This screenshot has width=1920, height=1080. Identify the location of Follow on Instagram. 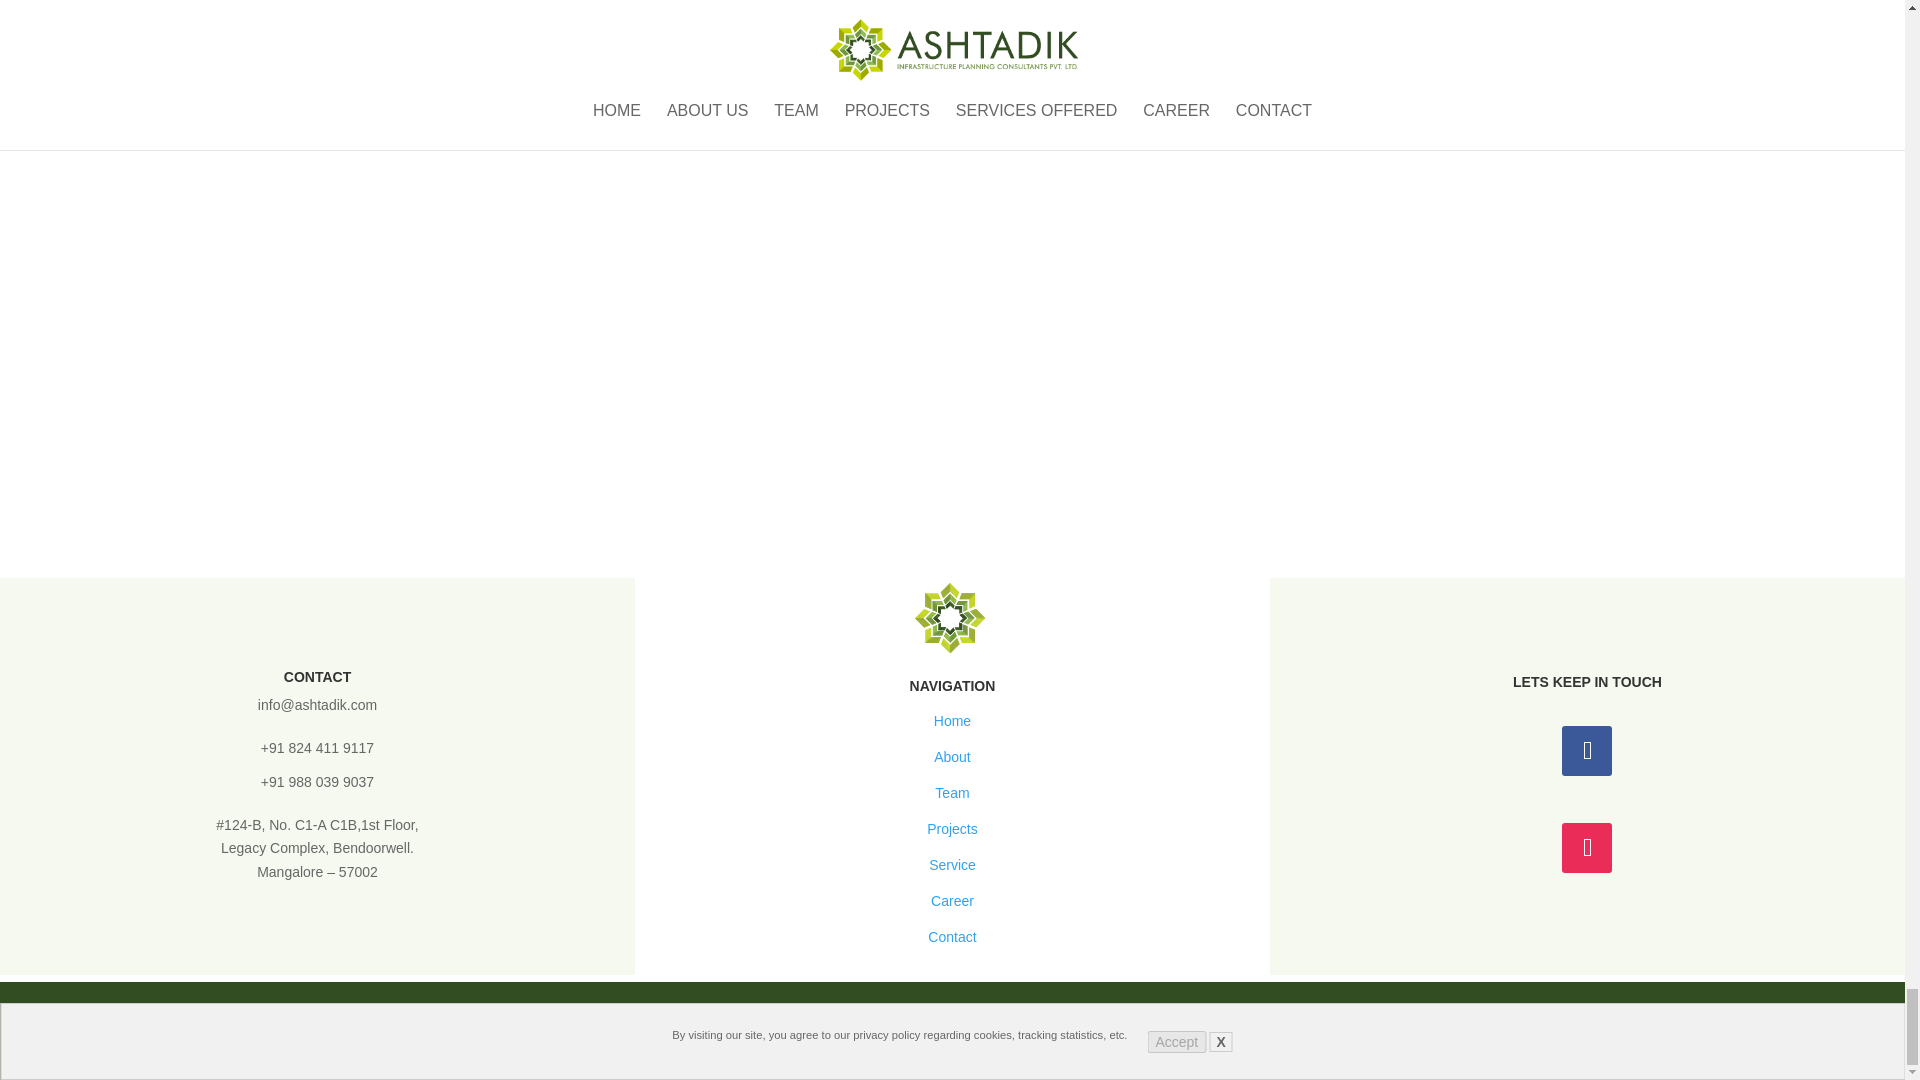
(1587, 847).